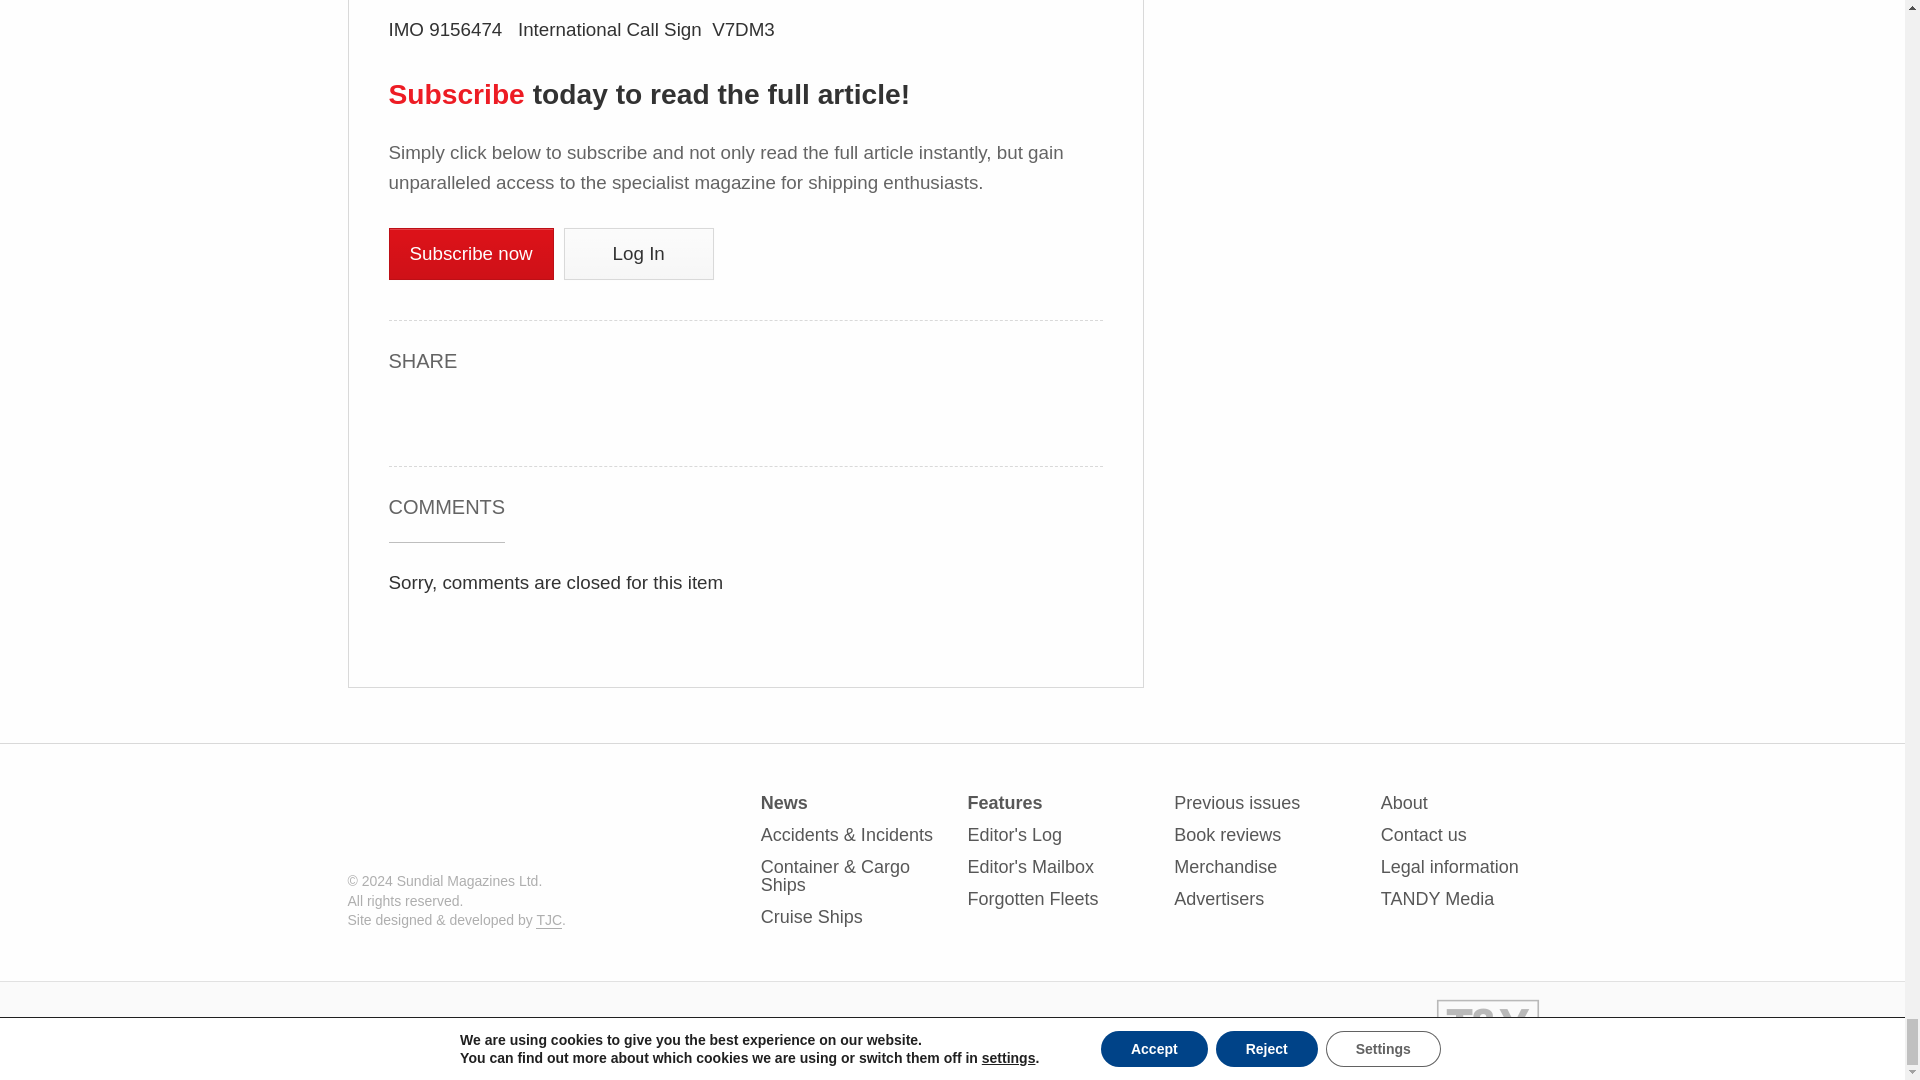 The image size is (1920, 1080). What do you see at coordinates (500, 414) in the screenshot?
I see `Twitter` at bounding box center [500, 414].